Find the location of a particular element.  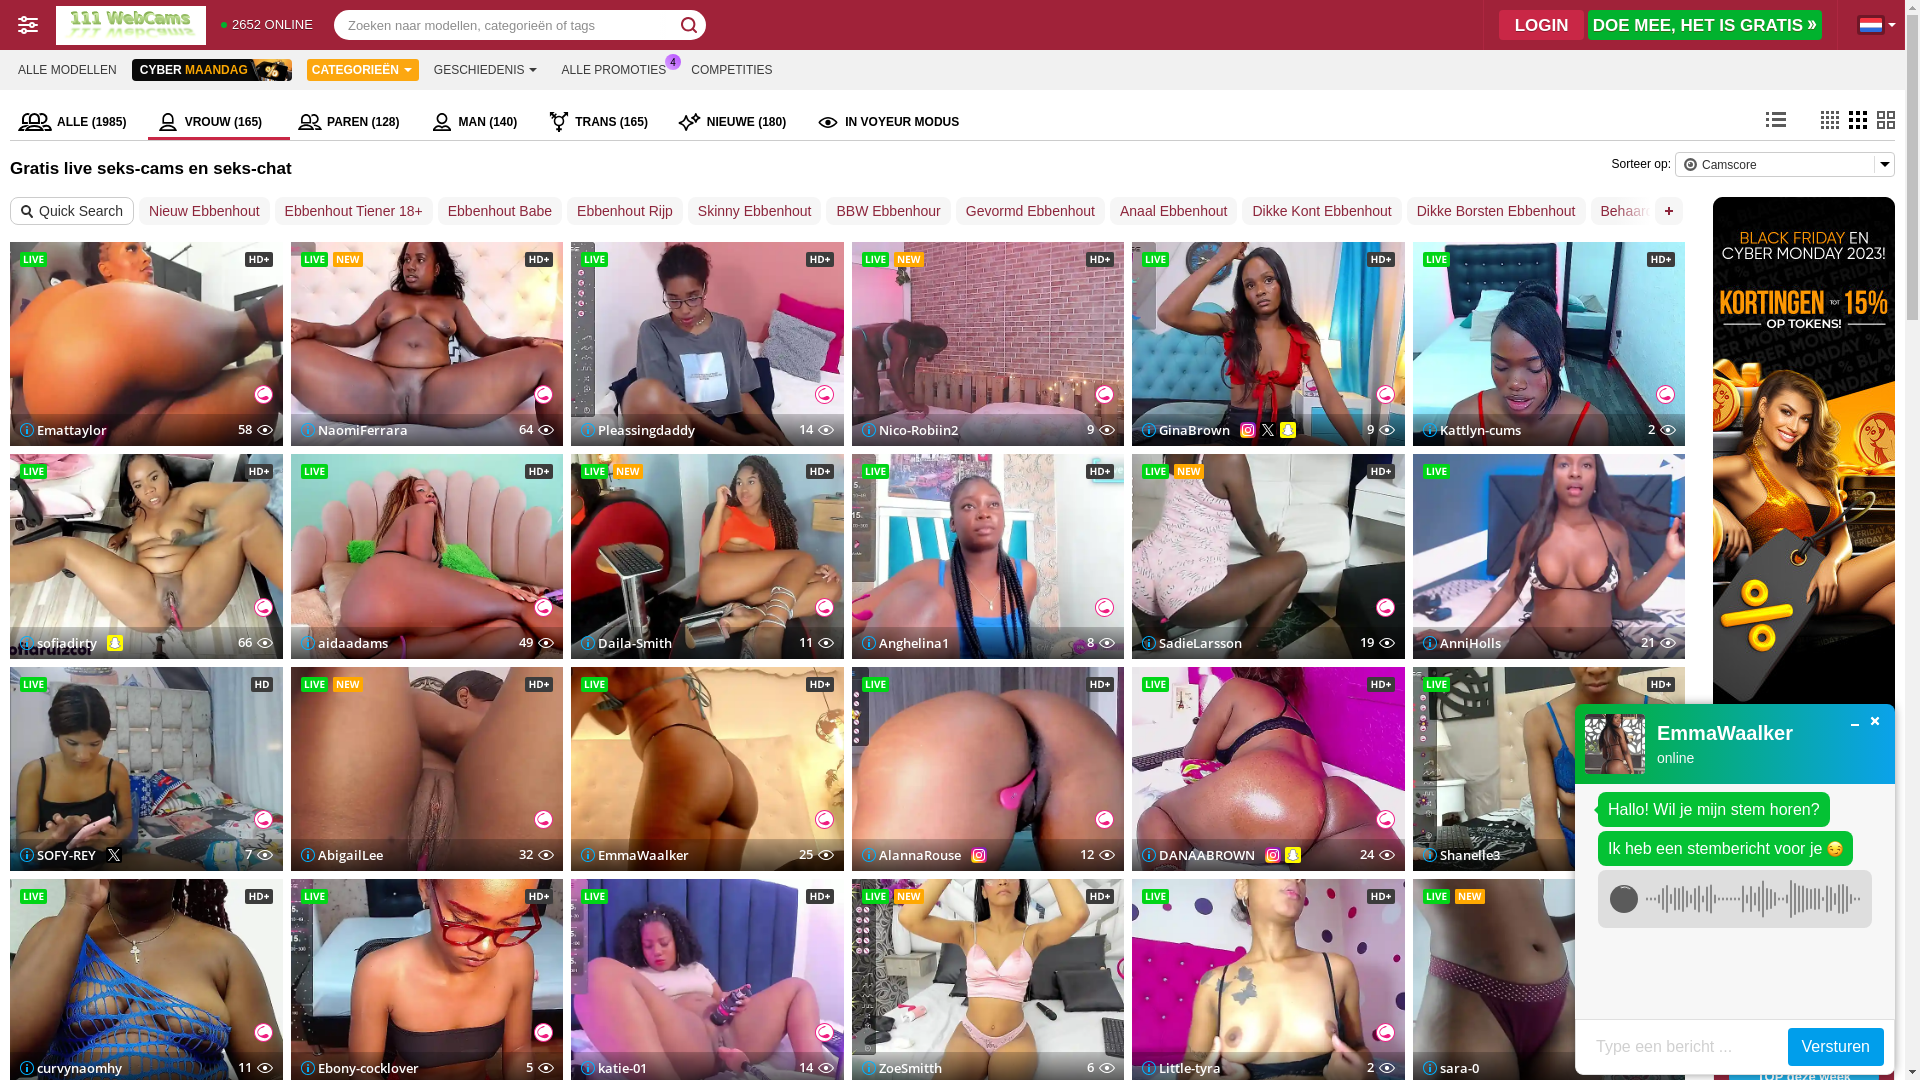

Dikke Kont Ebbenhout is located at coordinates (1322, 211).